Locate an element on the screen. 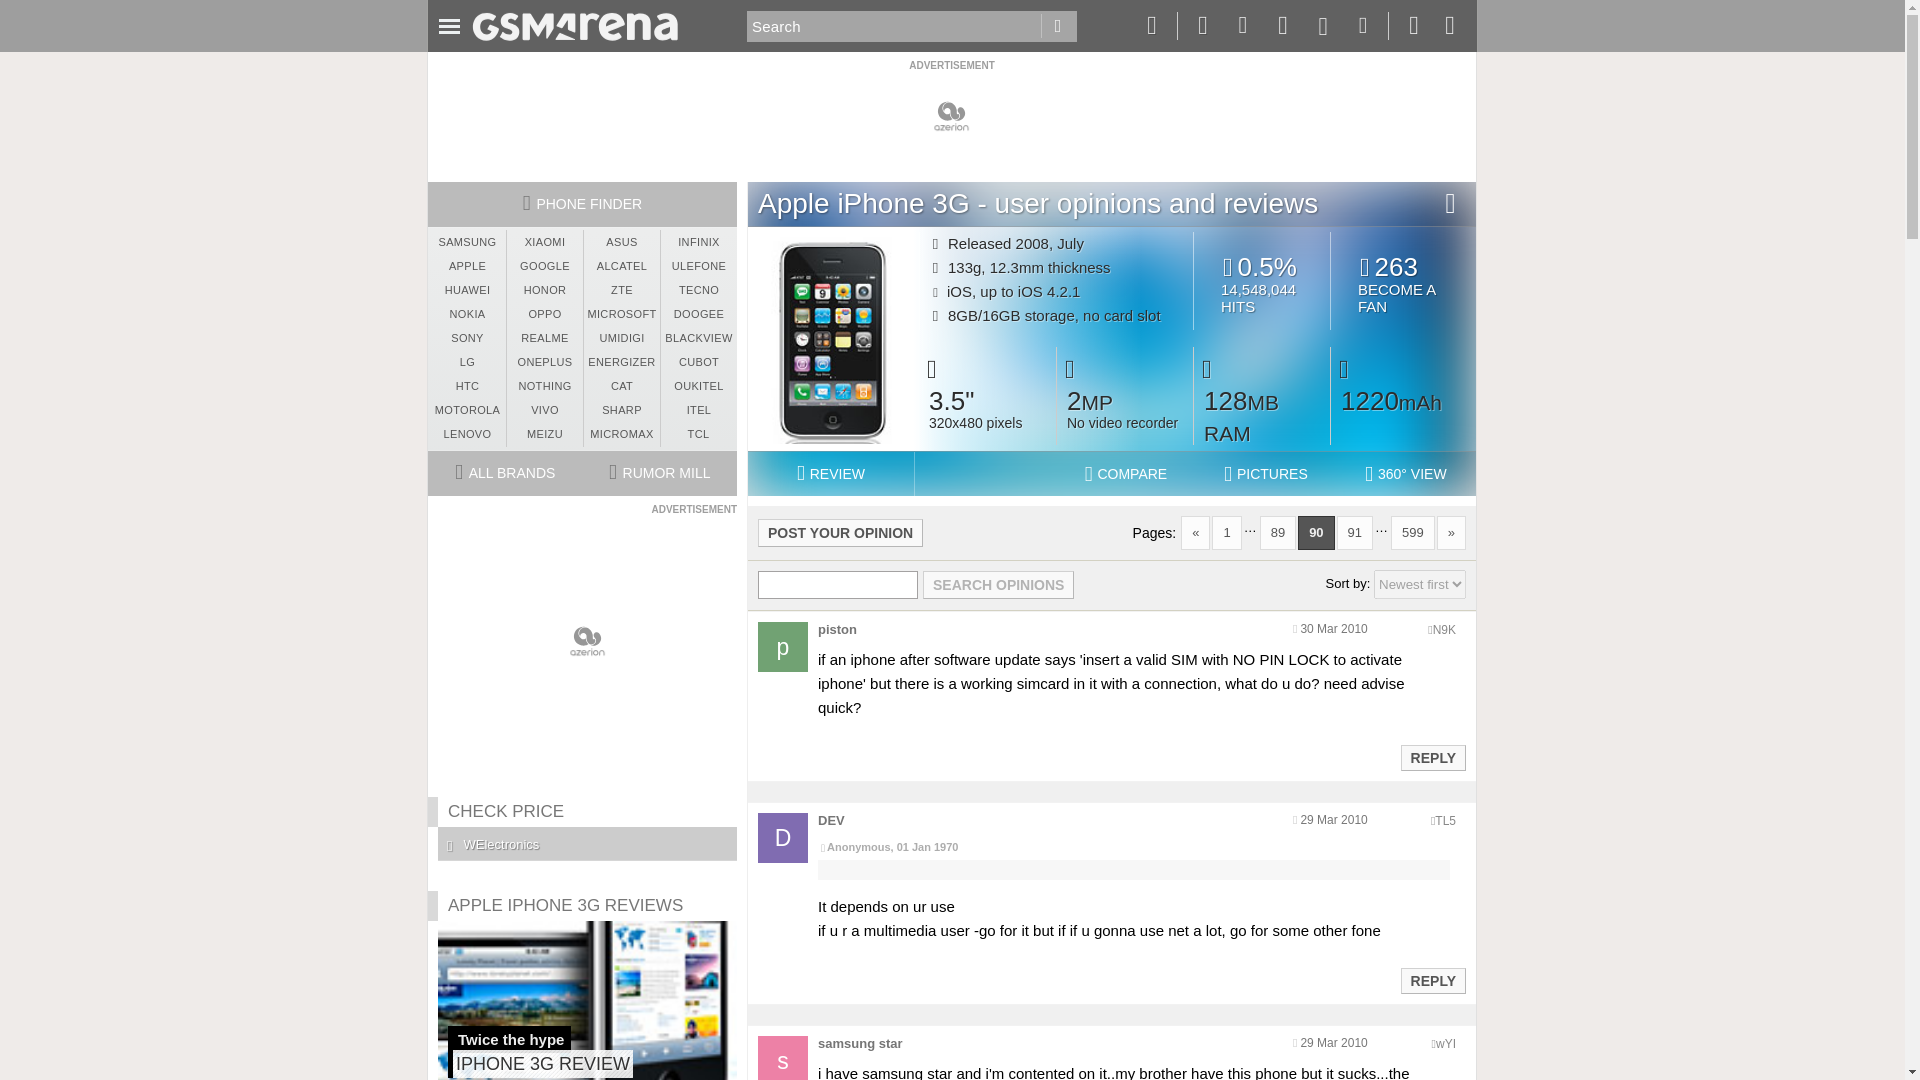 The image size is (1920, 1080). Sort comments by is located at coordinates (840, 532).